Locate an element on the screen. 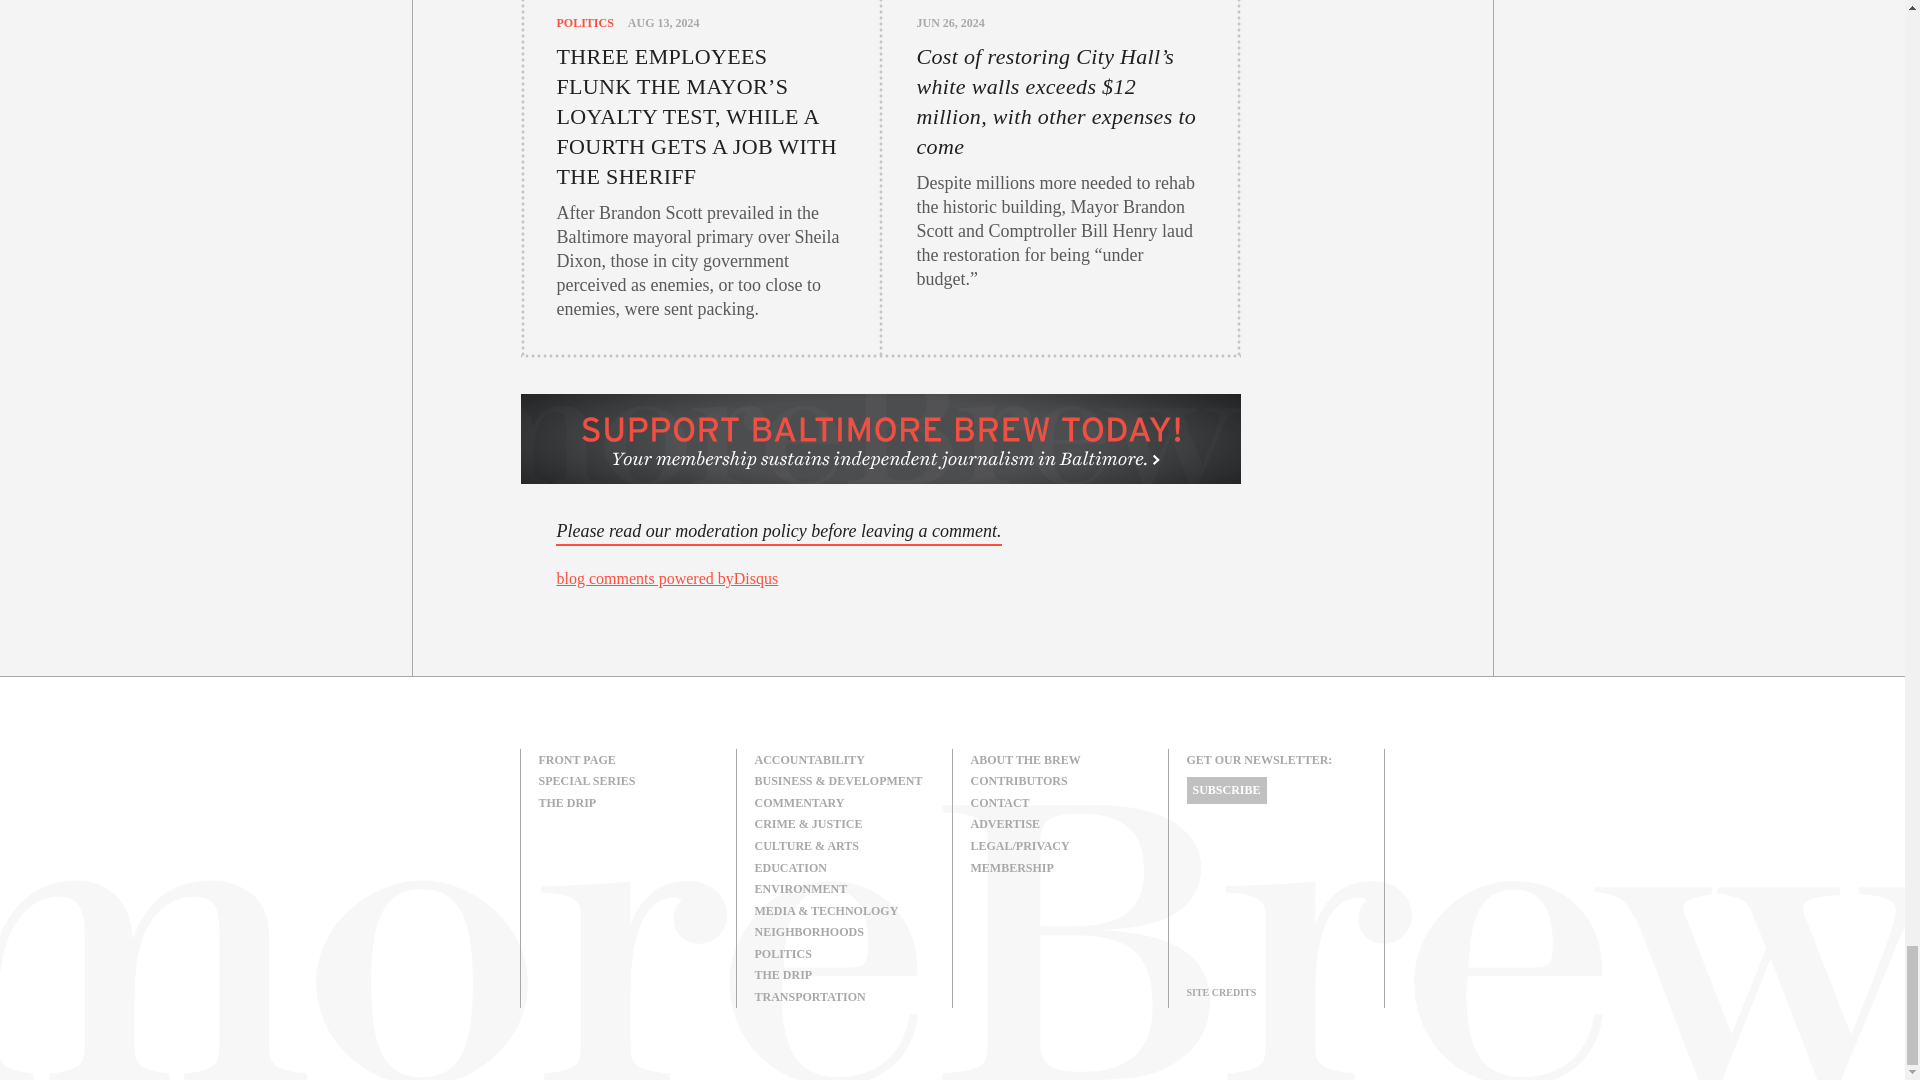 This screenshot has height=1080, width=1920. FRONT PAGE is located at coordinates (628, 760).